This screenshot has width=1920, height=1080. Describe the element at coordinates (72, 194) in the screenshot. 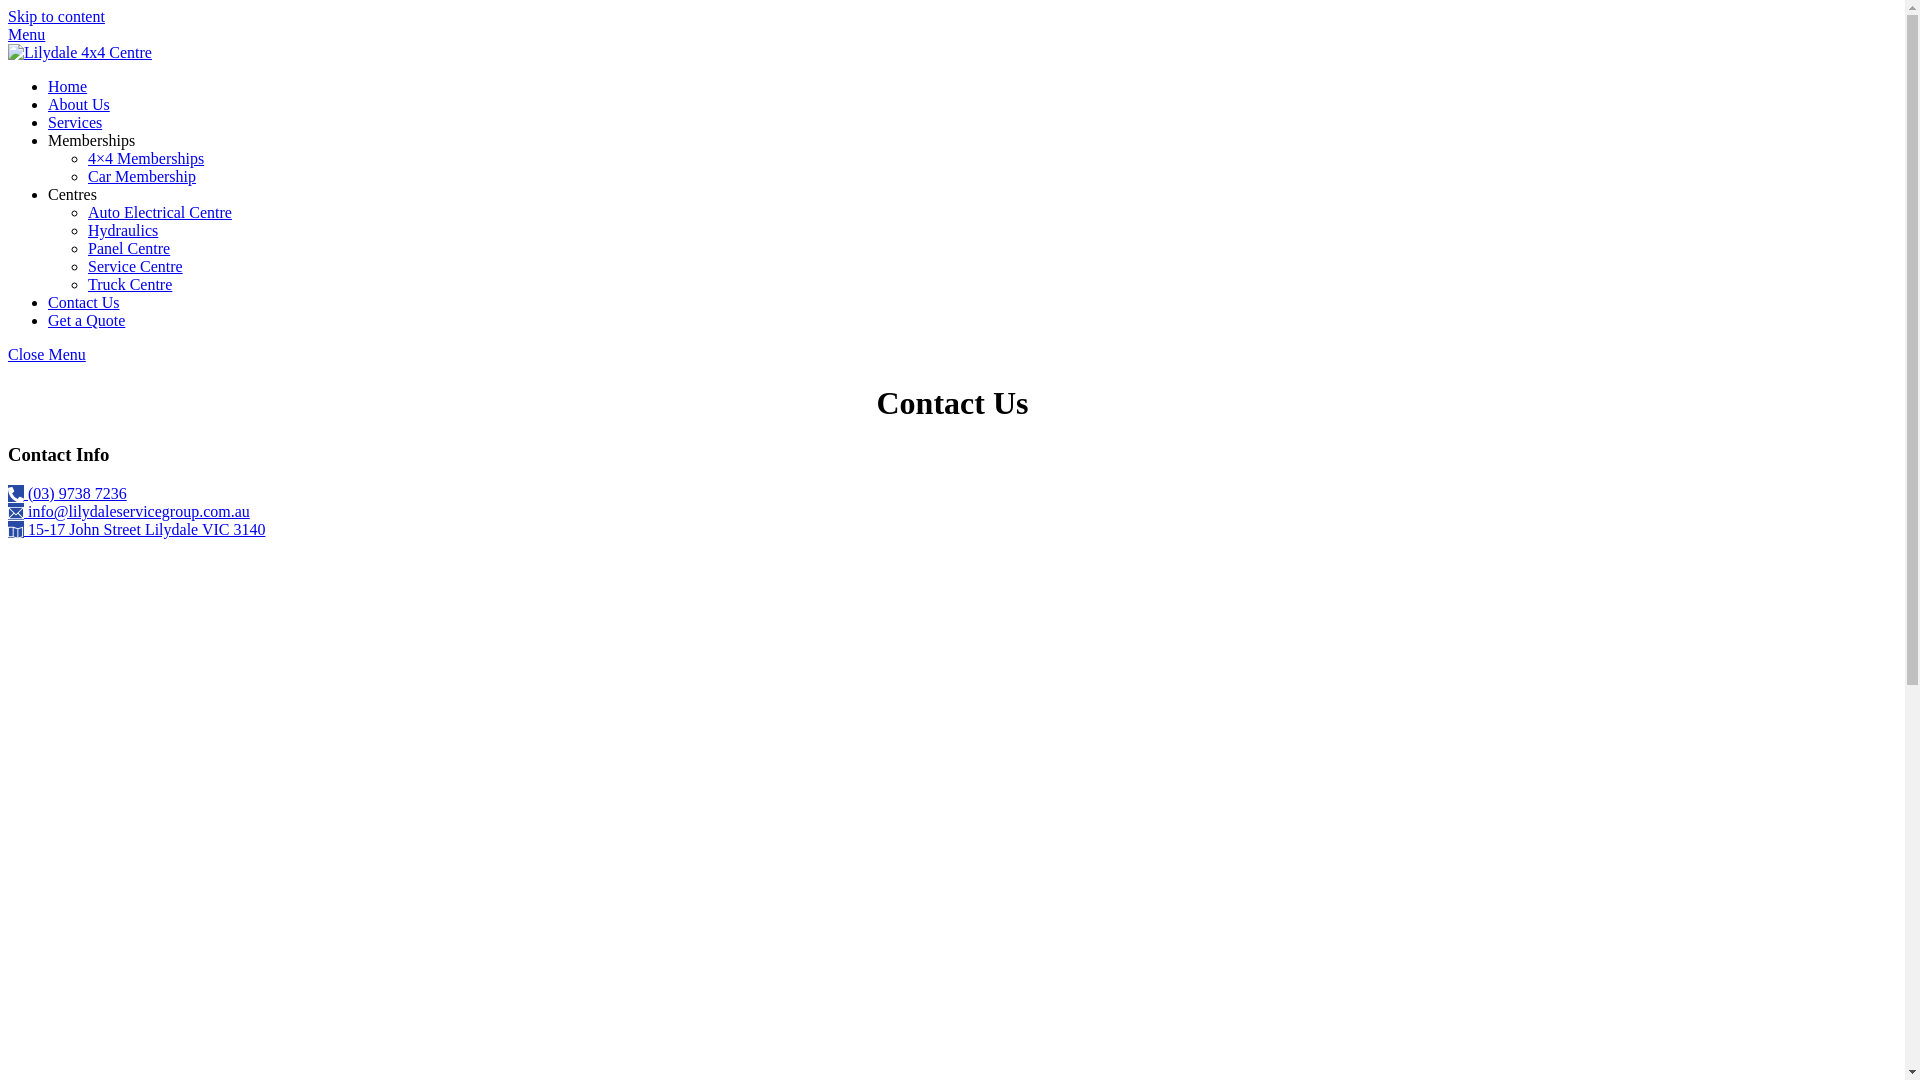

I see `Centres` at that location.